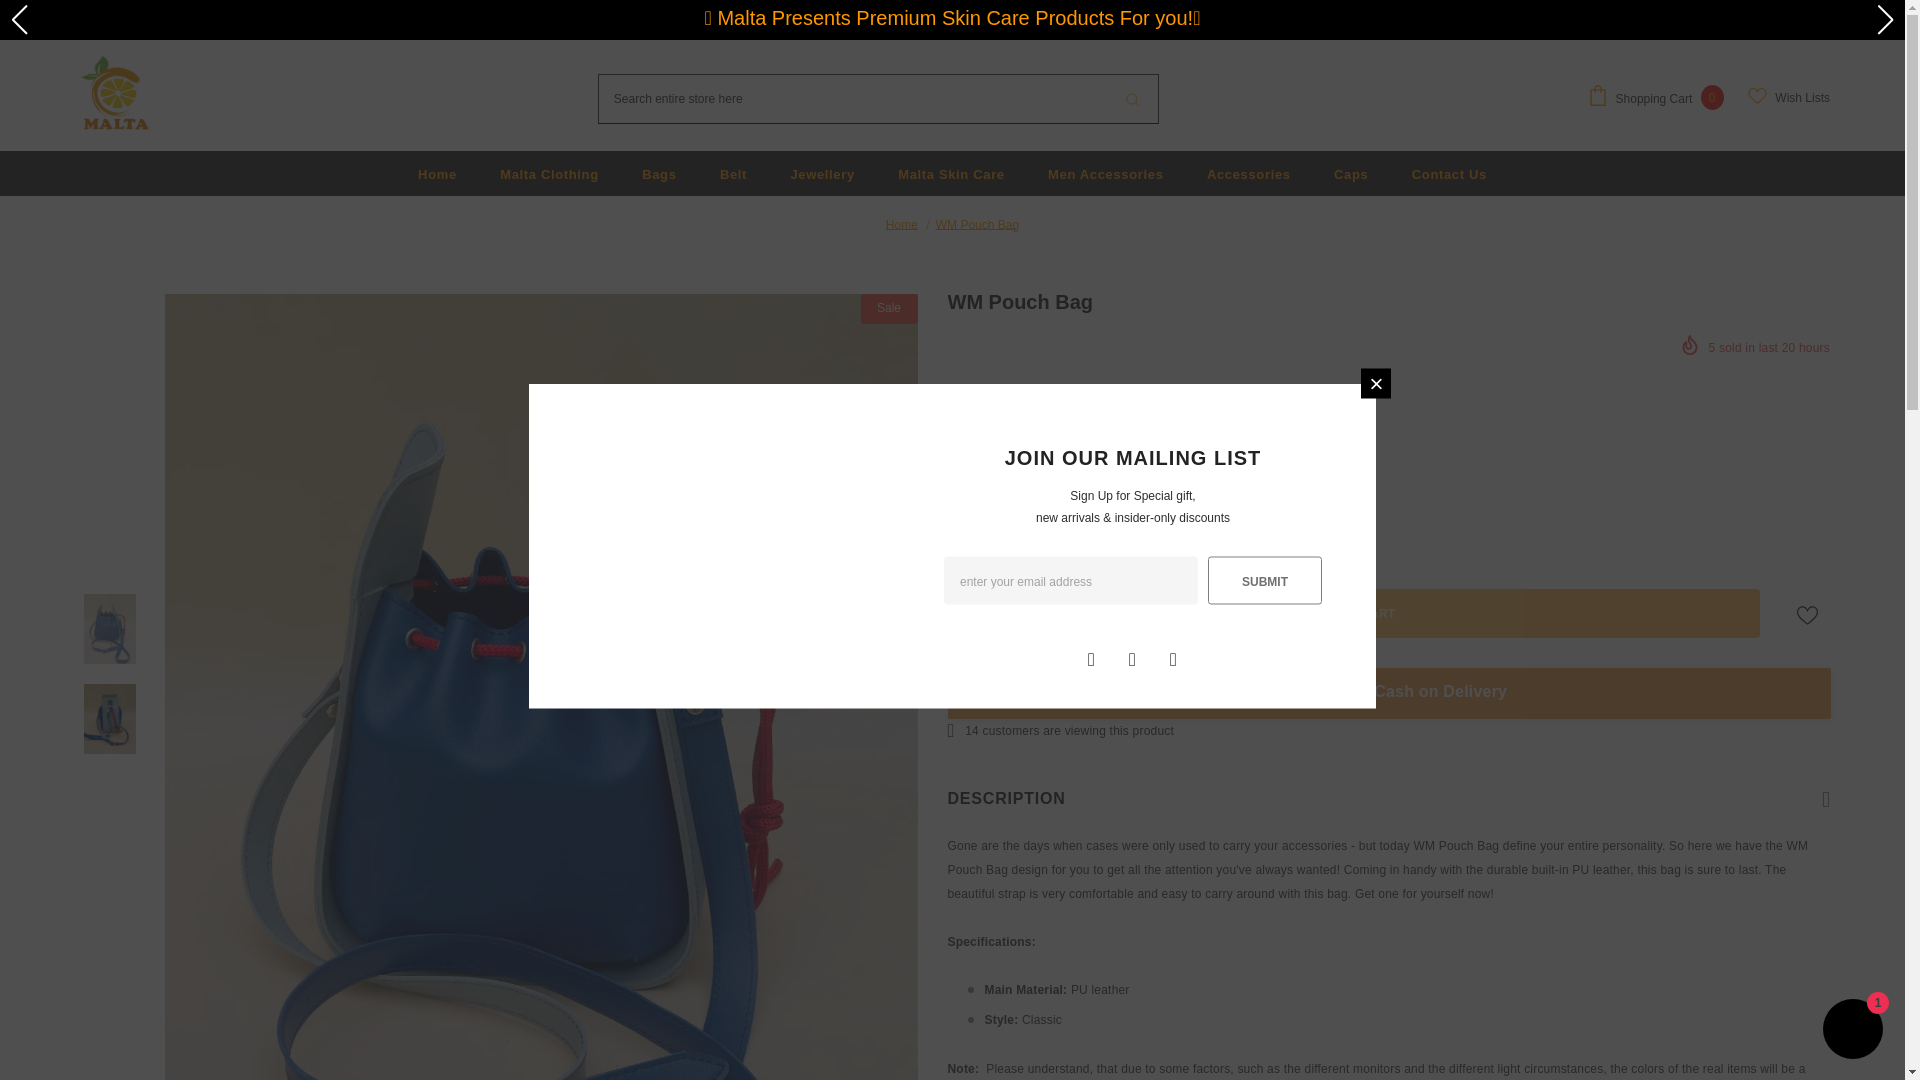 The image size is (1920, 1080). I want to click on Logo, so click(114, 96).